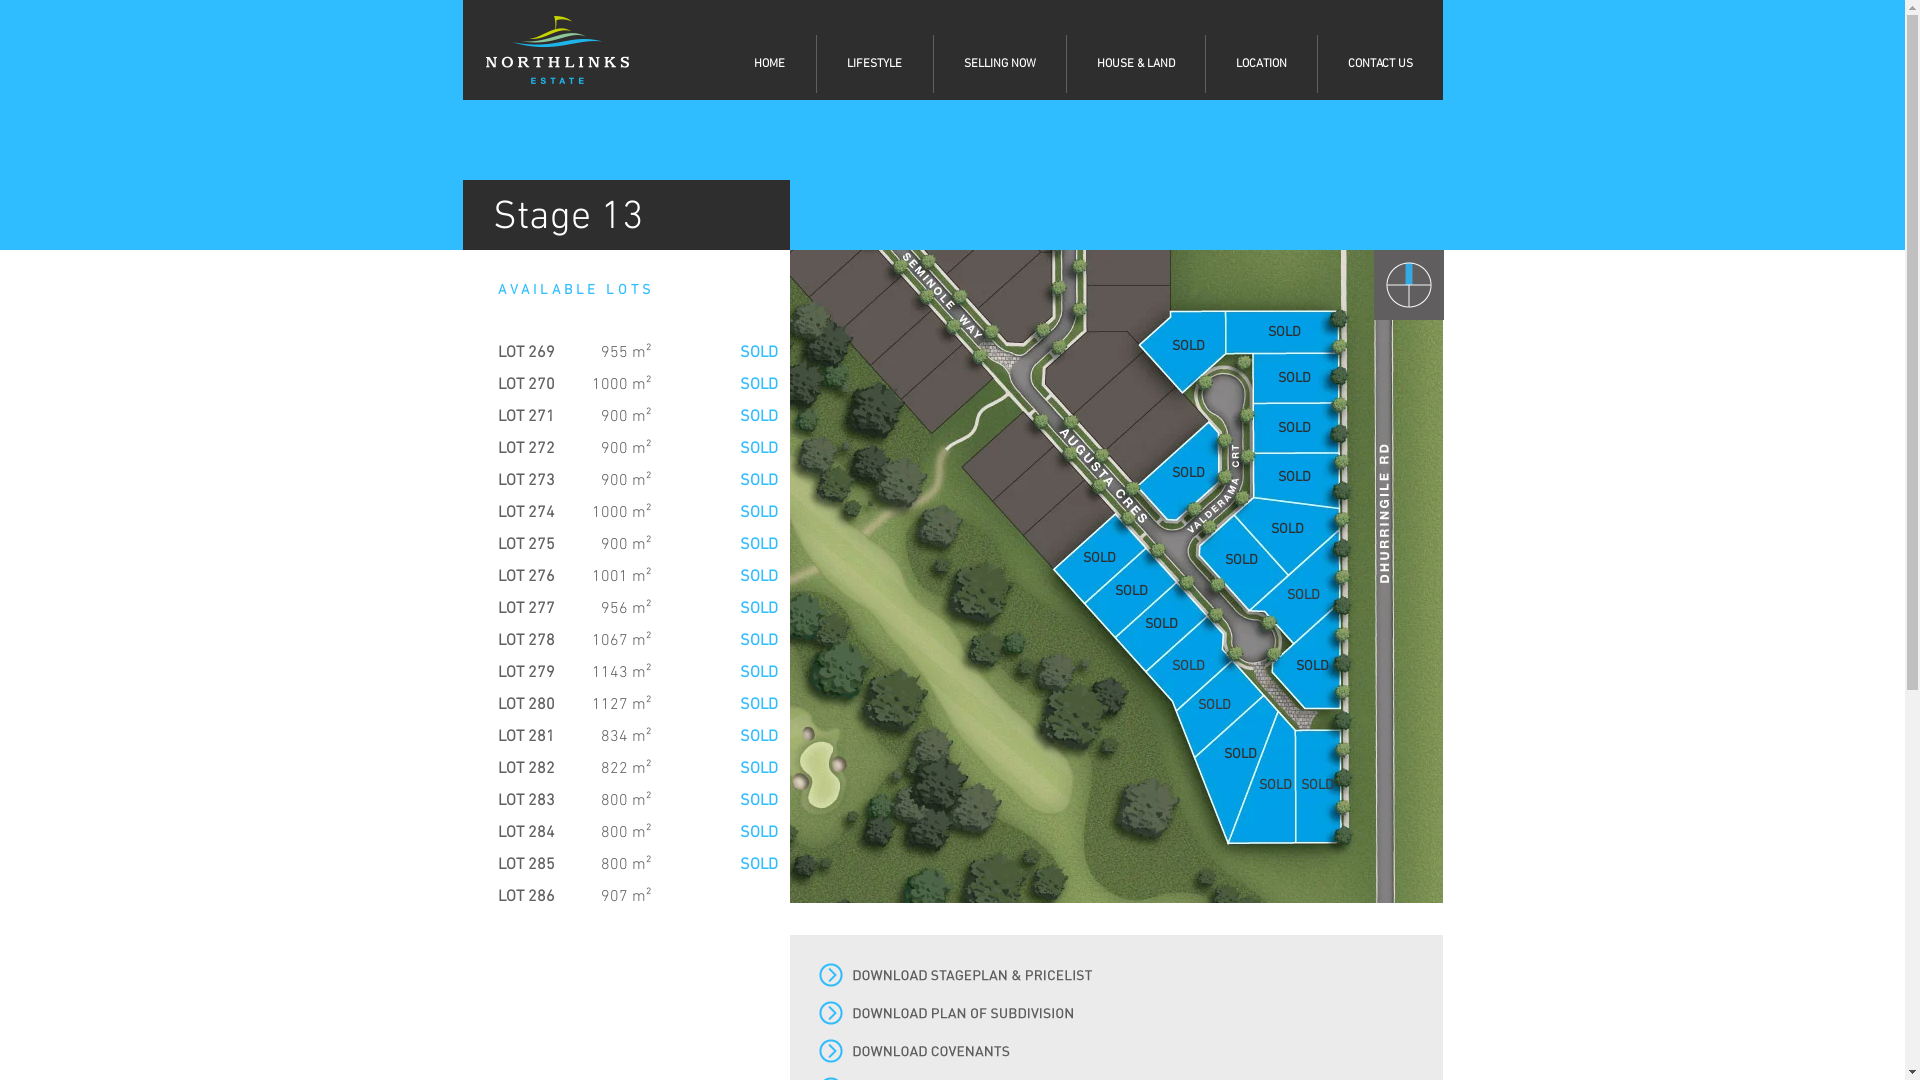  What do you see at coordinates (526, 385) in the screenshot?
I see `LOT 270` at bounding box center [526, 385].